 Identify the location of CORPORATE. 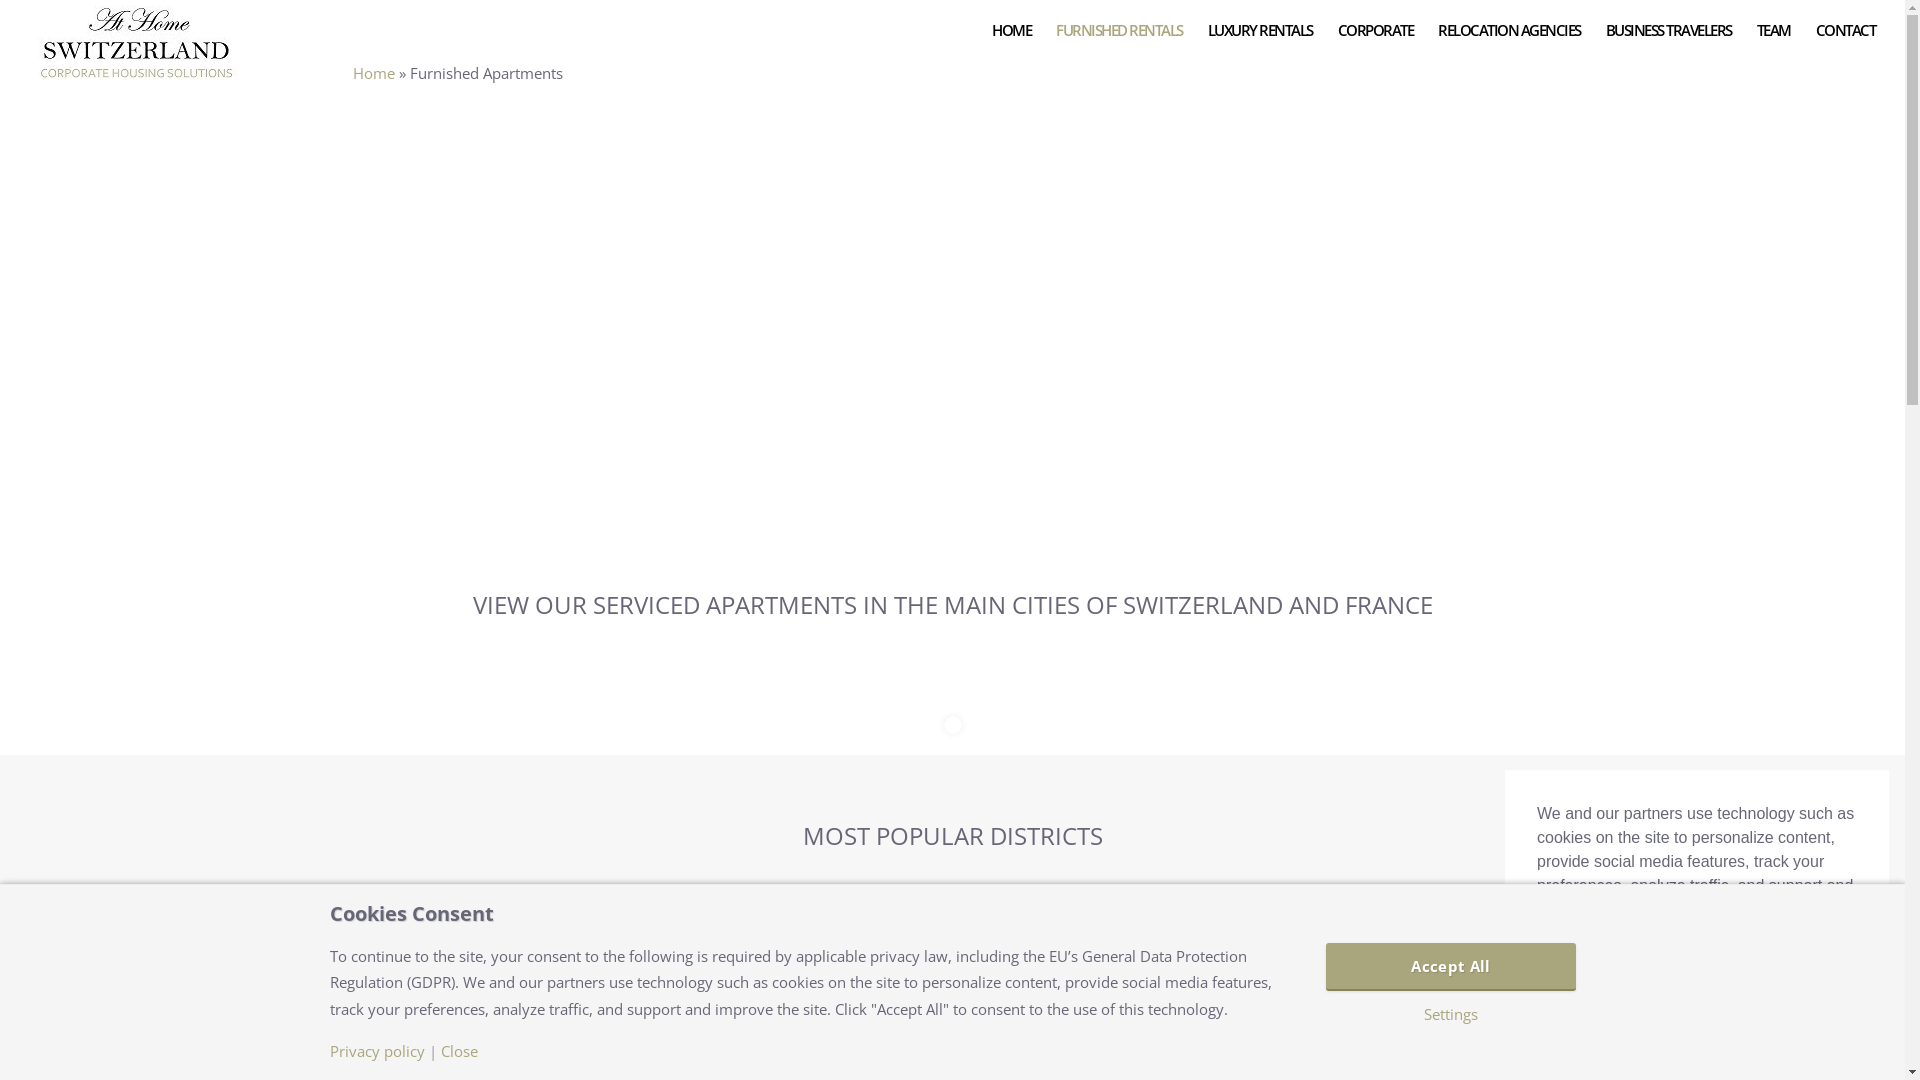
(1376, 30).